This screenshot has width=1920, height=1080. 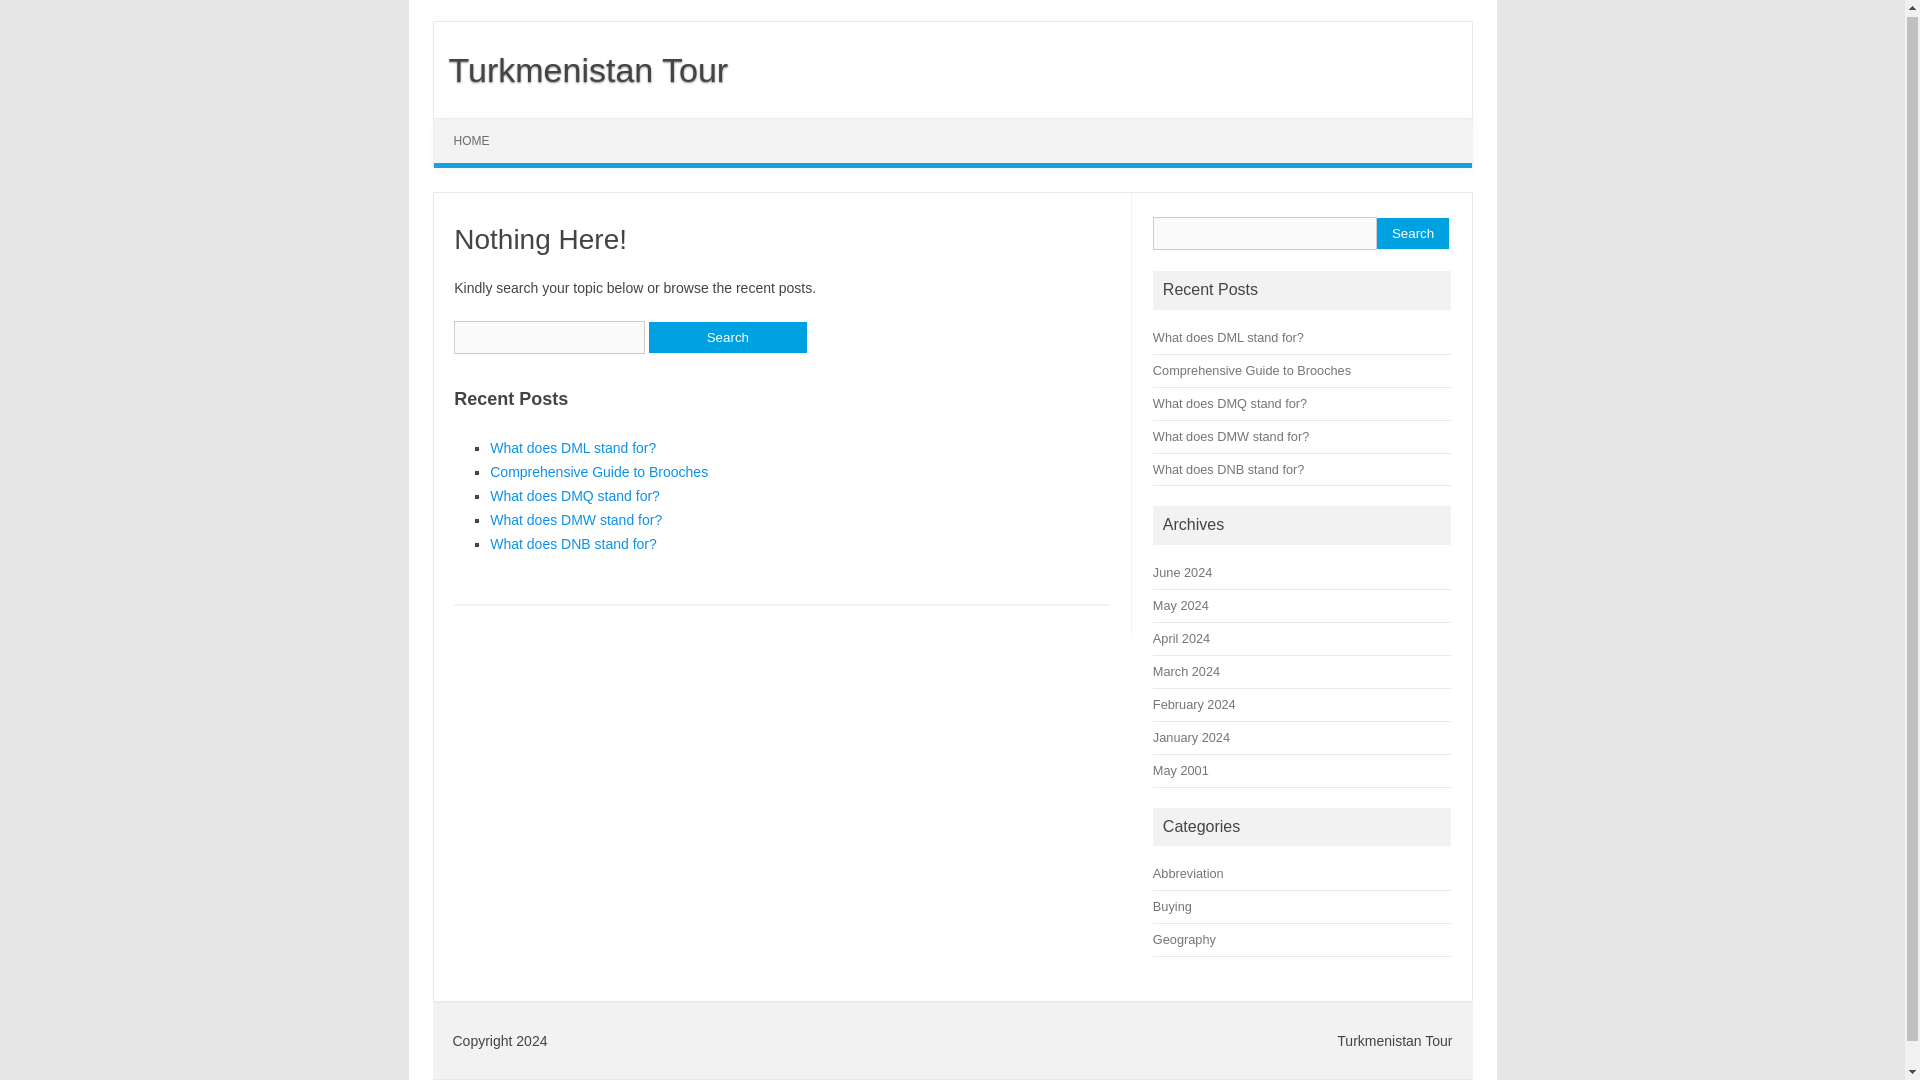 What do you see at coordinates (1181, 770) in the screenshot?
I see `May 2001` at bounding box center [1181, 770].